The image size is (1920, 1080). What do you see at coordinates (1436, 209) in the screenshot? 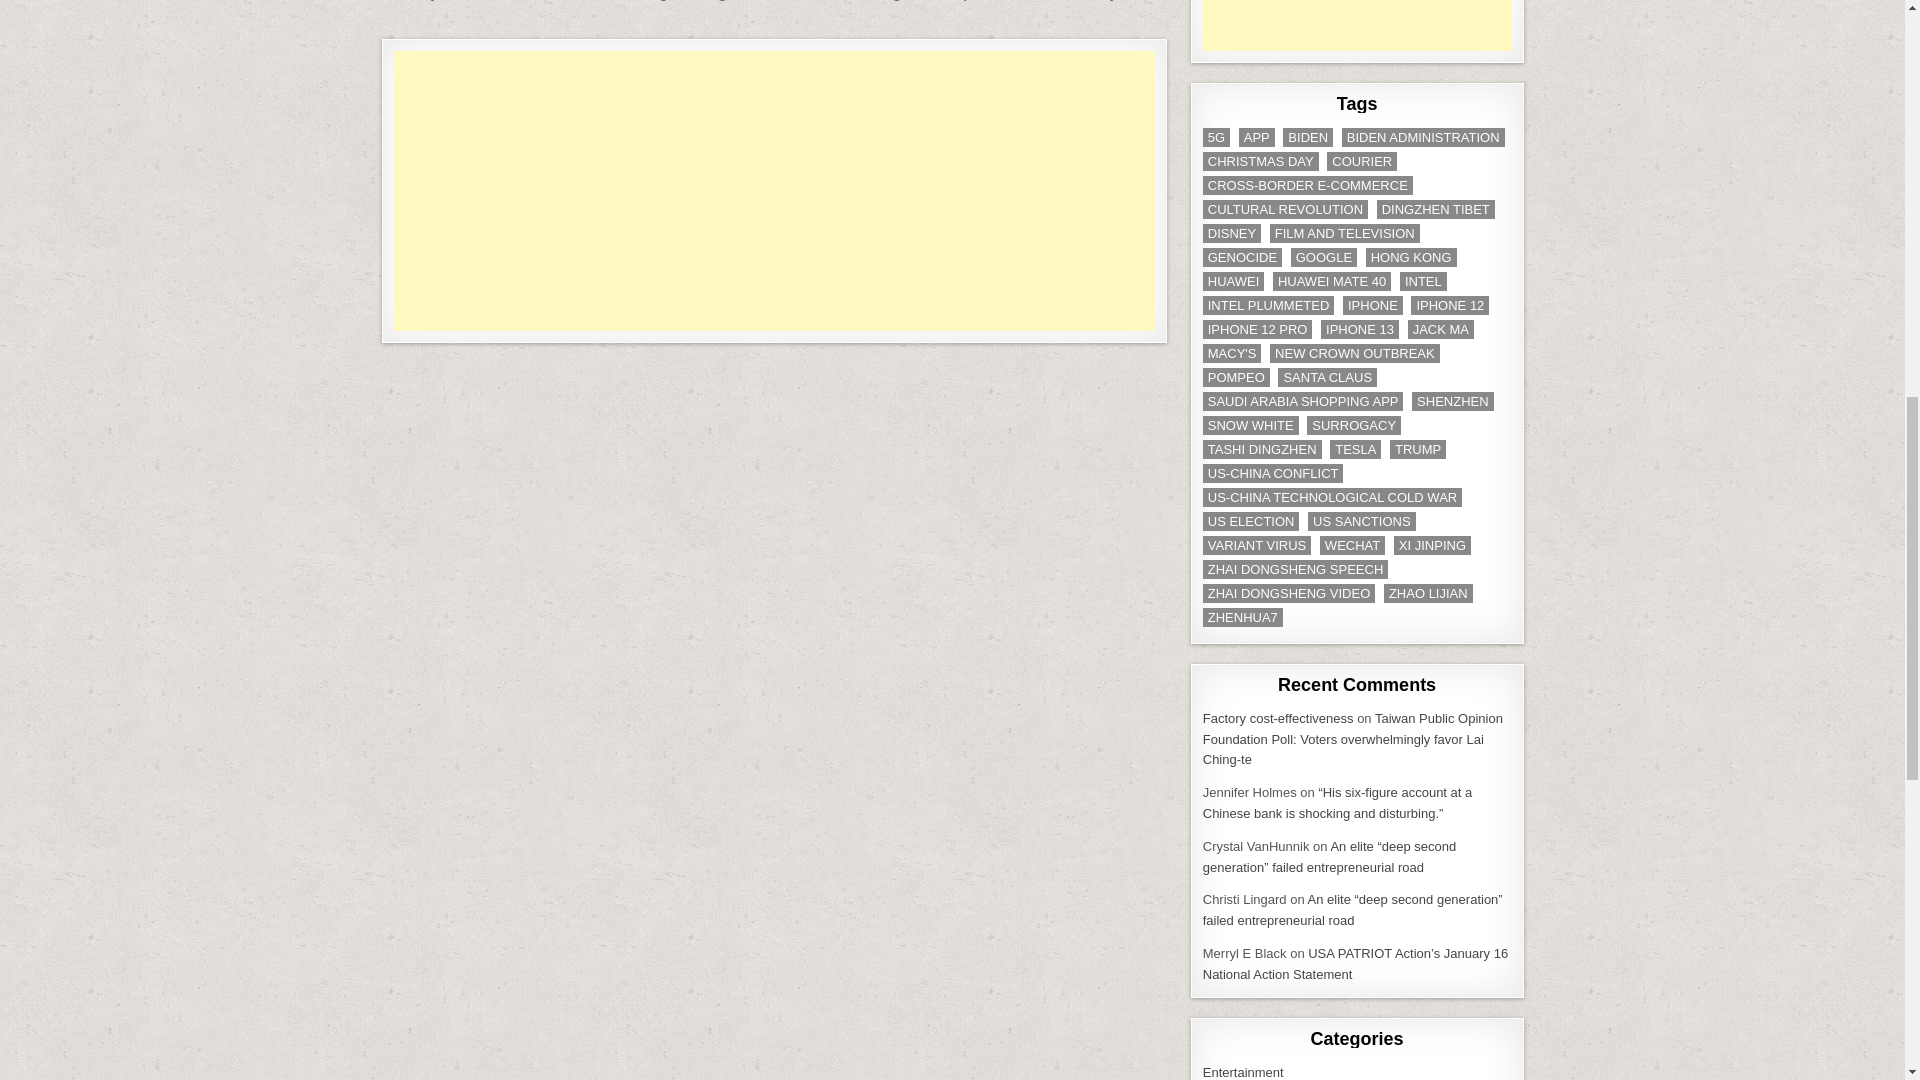
I see `DINGZHEN TIBET` at bounding box center [1436, 209].